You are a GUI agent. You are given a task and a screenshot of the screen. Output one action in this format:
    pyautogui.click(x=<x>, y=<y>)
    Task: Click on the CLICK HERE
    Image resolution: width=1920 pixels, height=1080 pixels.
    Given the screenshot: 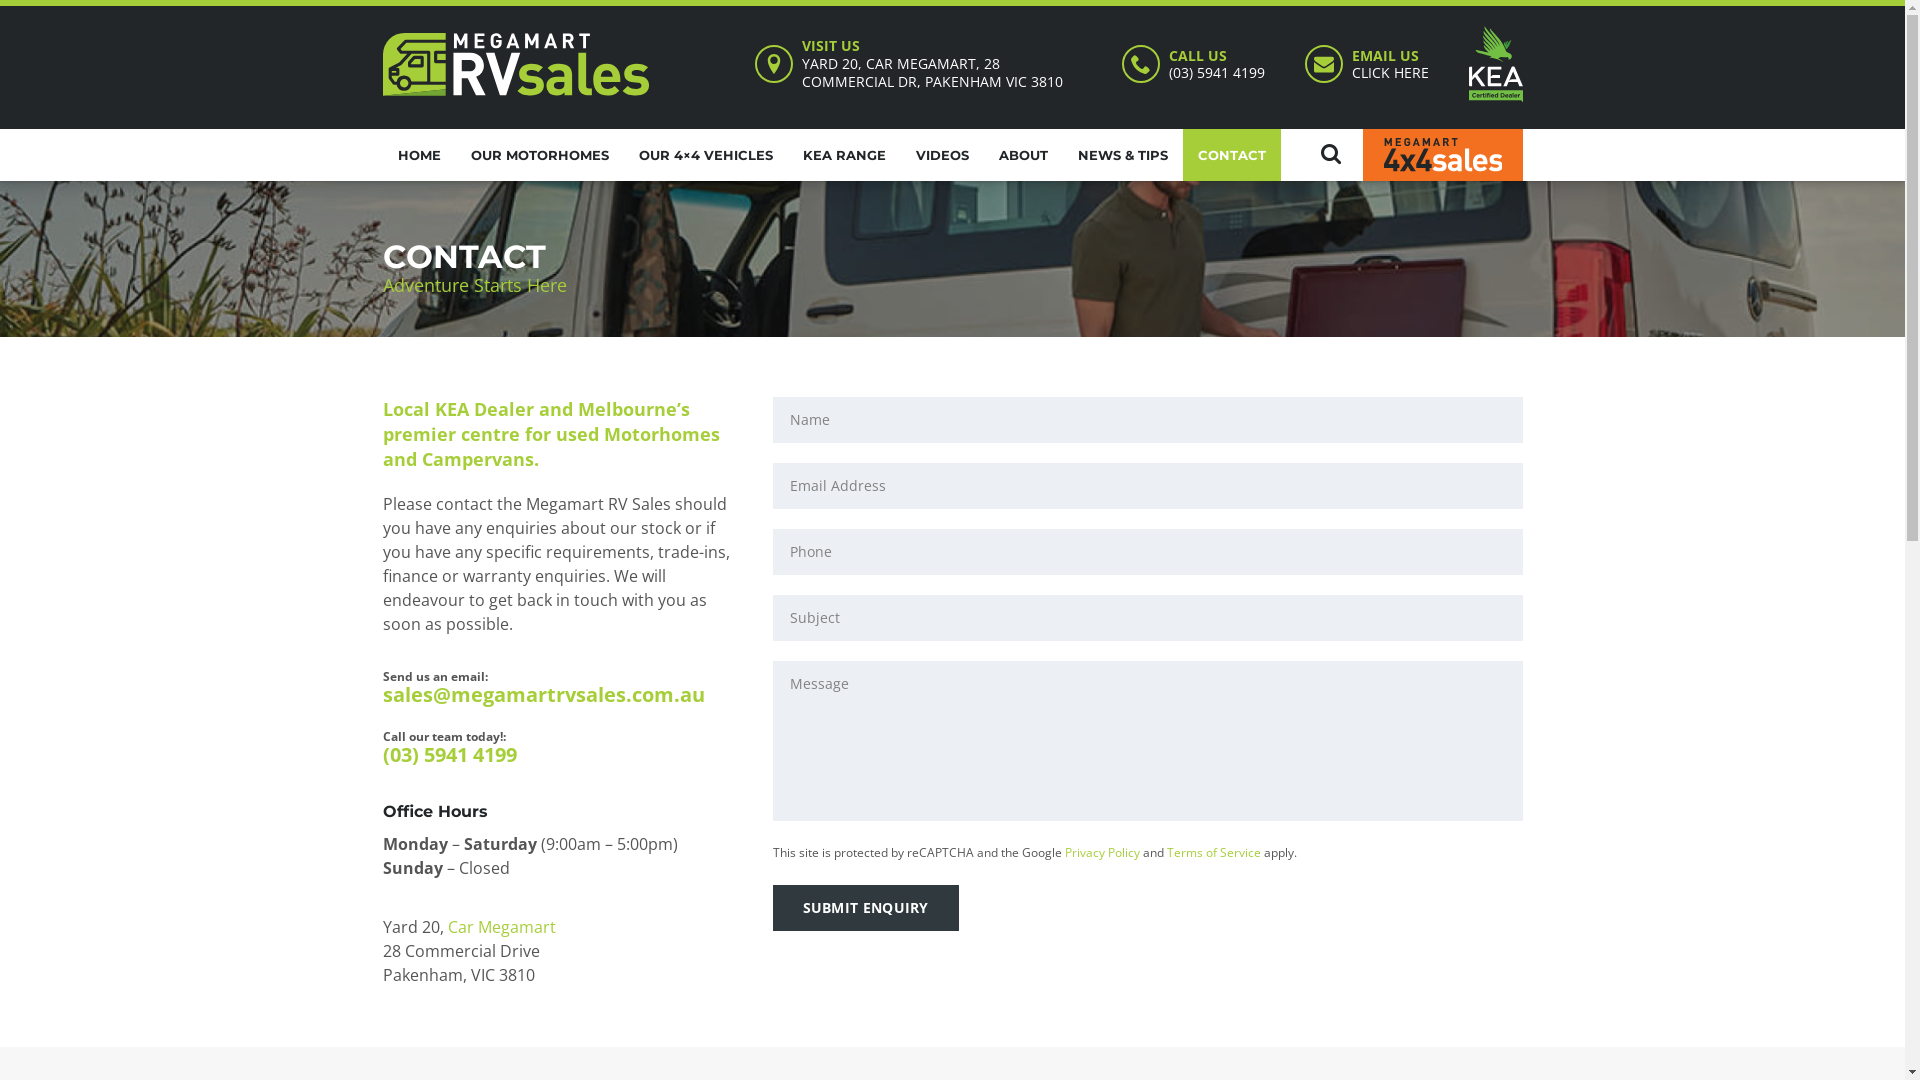 What is the action you would take?
    pyautogui.click(x=1390, y=73)
    